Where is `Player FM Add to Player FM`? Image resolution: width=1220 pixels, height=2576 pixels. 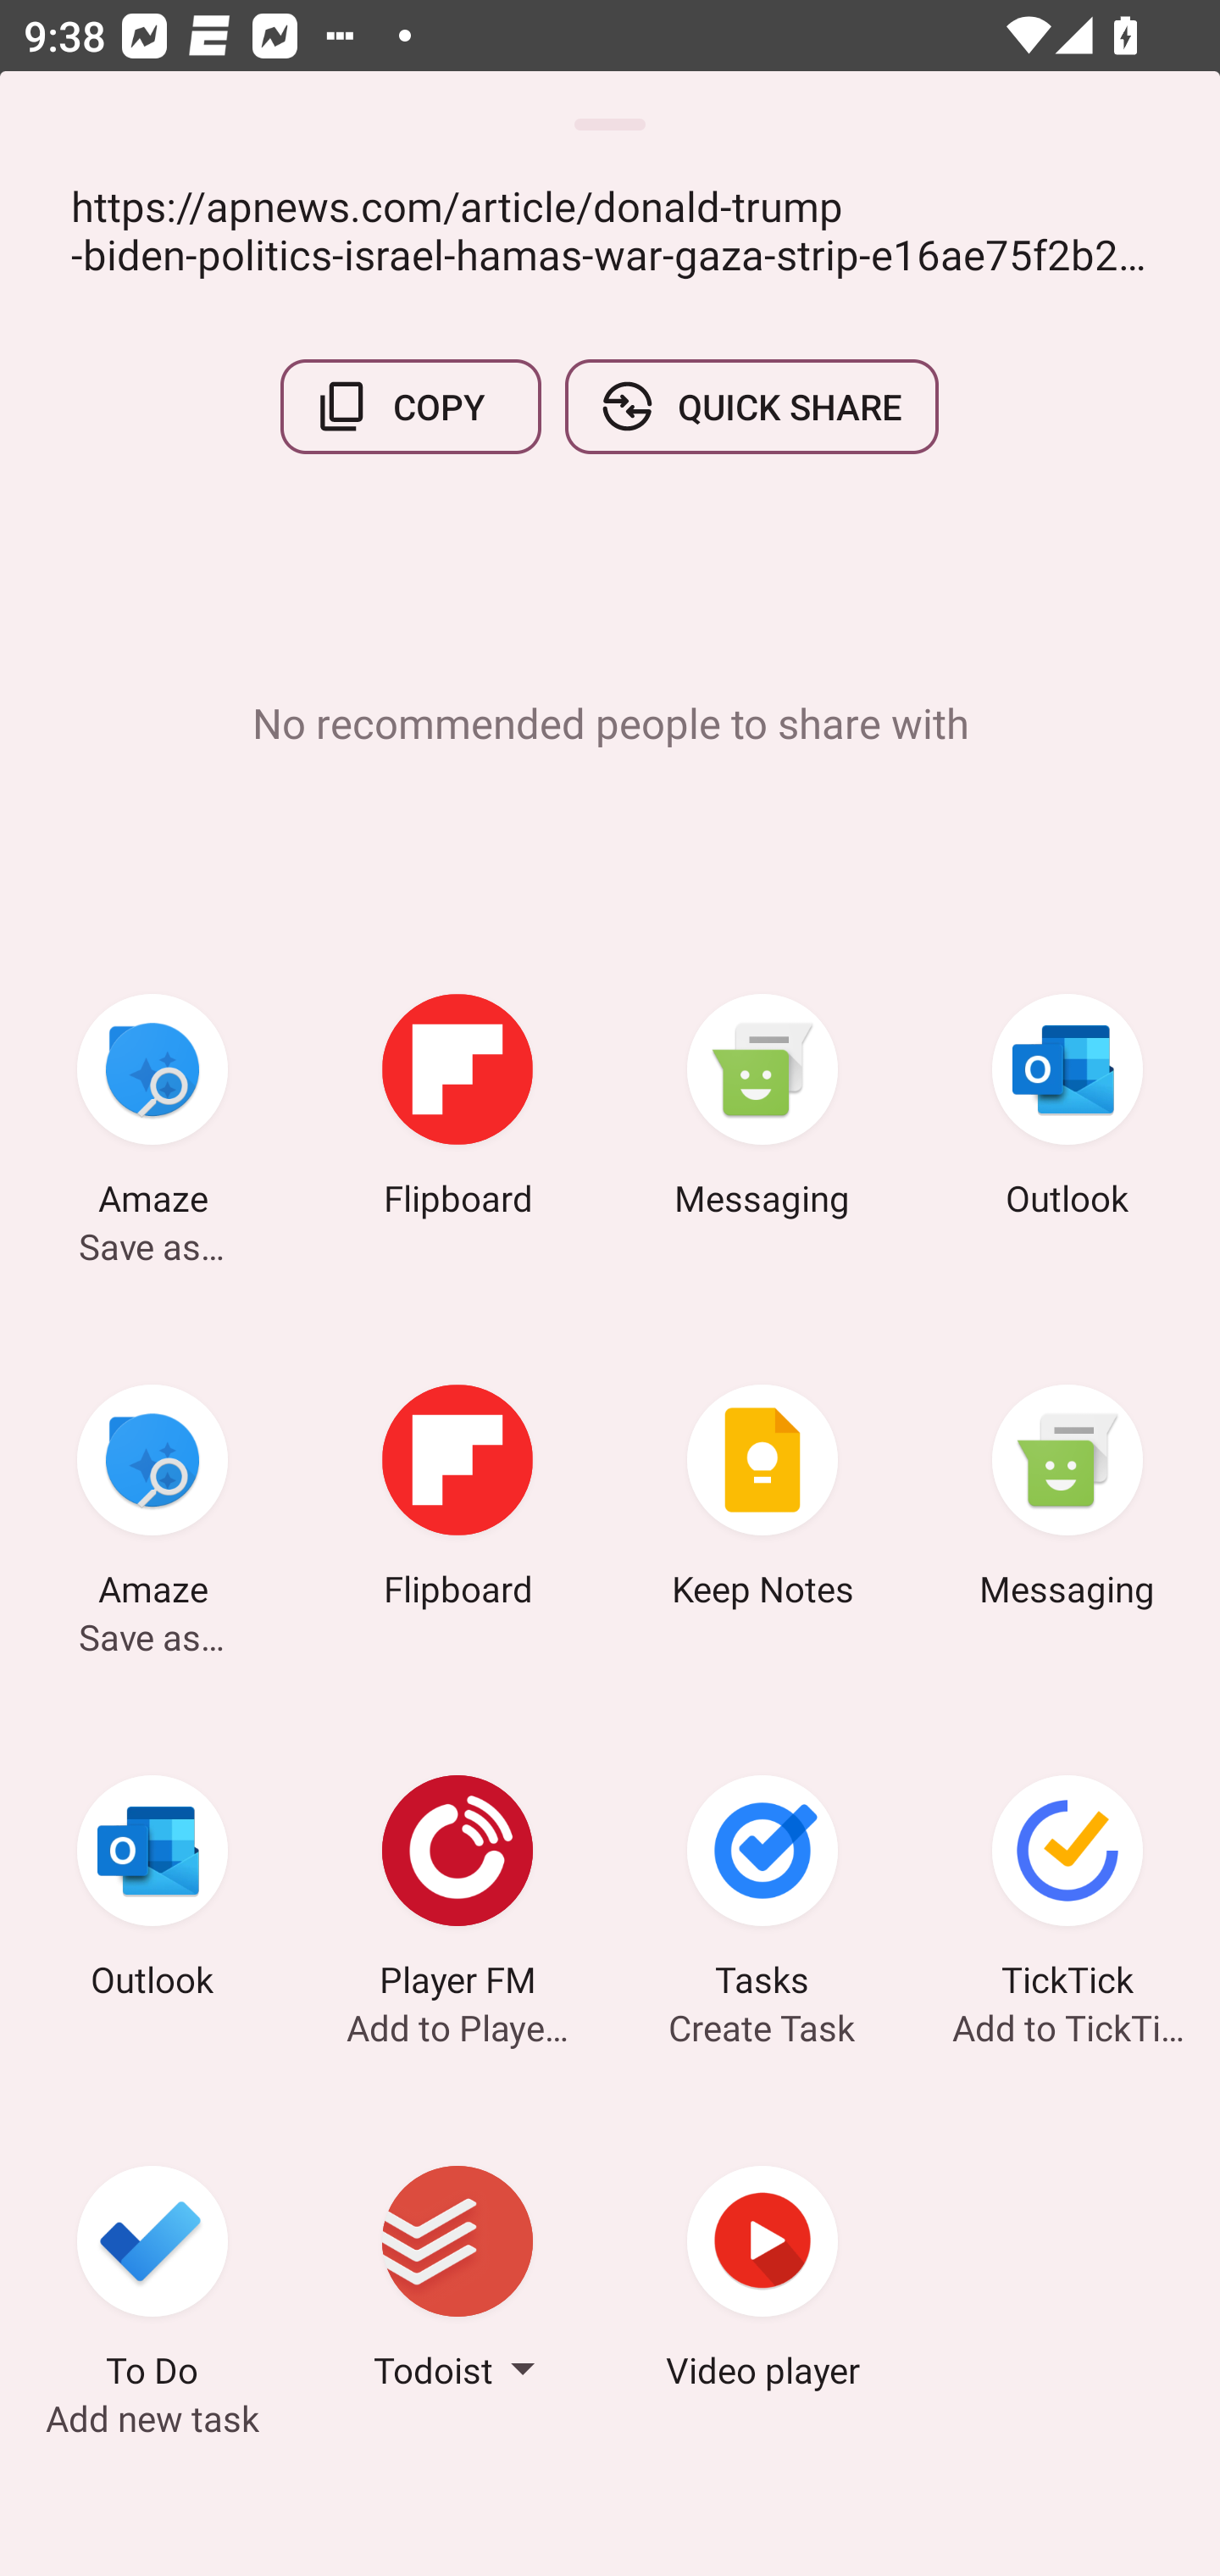
Player FM Add to Player FM is located at coordinates (457, 1891).